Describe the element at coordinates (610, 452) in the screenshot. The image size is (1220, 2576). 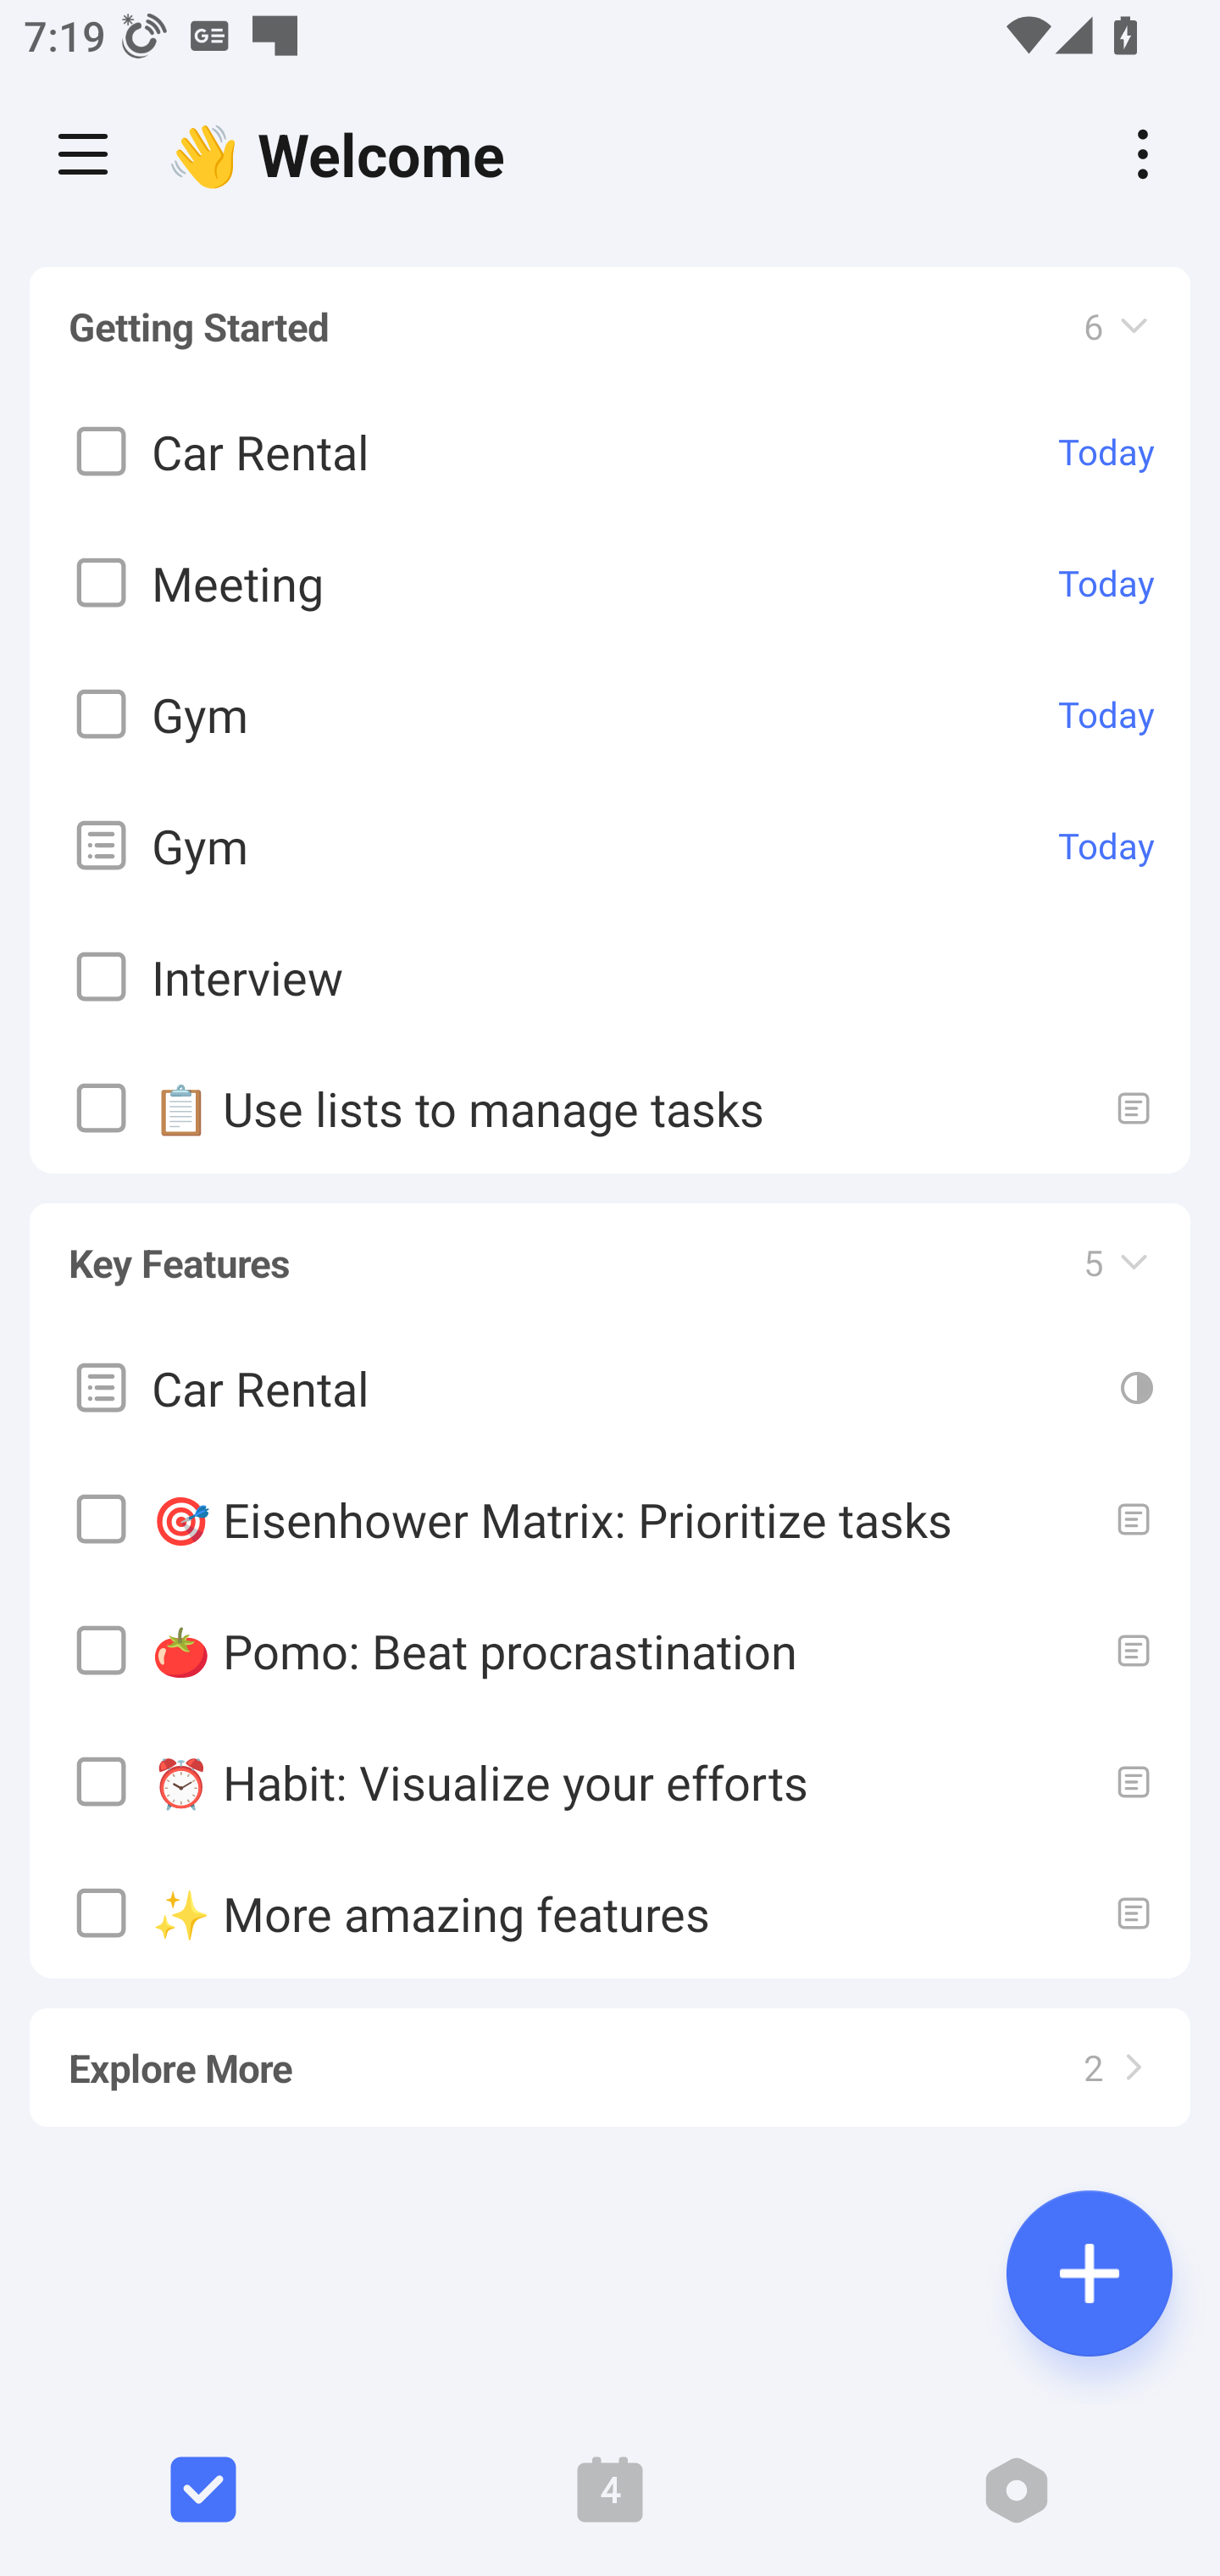
I see `Car Rental Today` at that location.